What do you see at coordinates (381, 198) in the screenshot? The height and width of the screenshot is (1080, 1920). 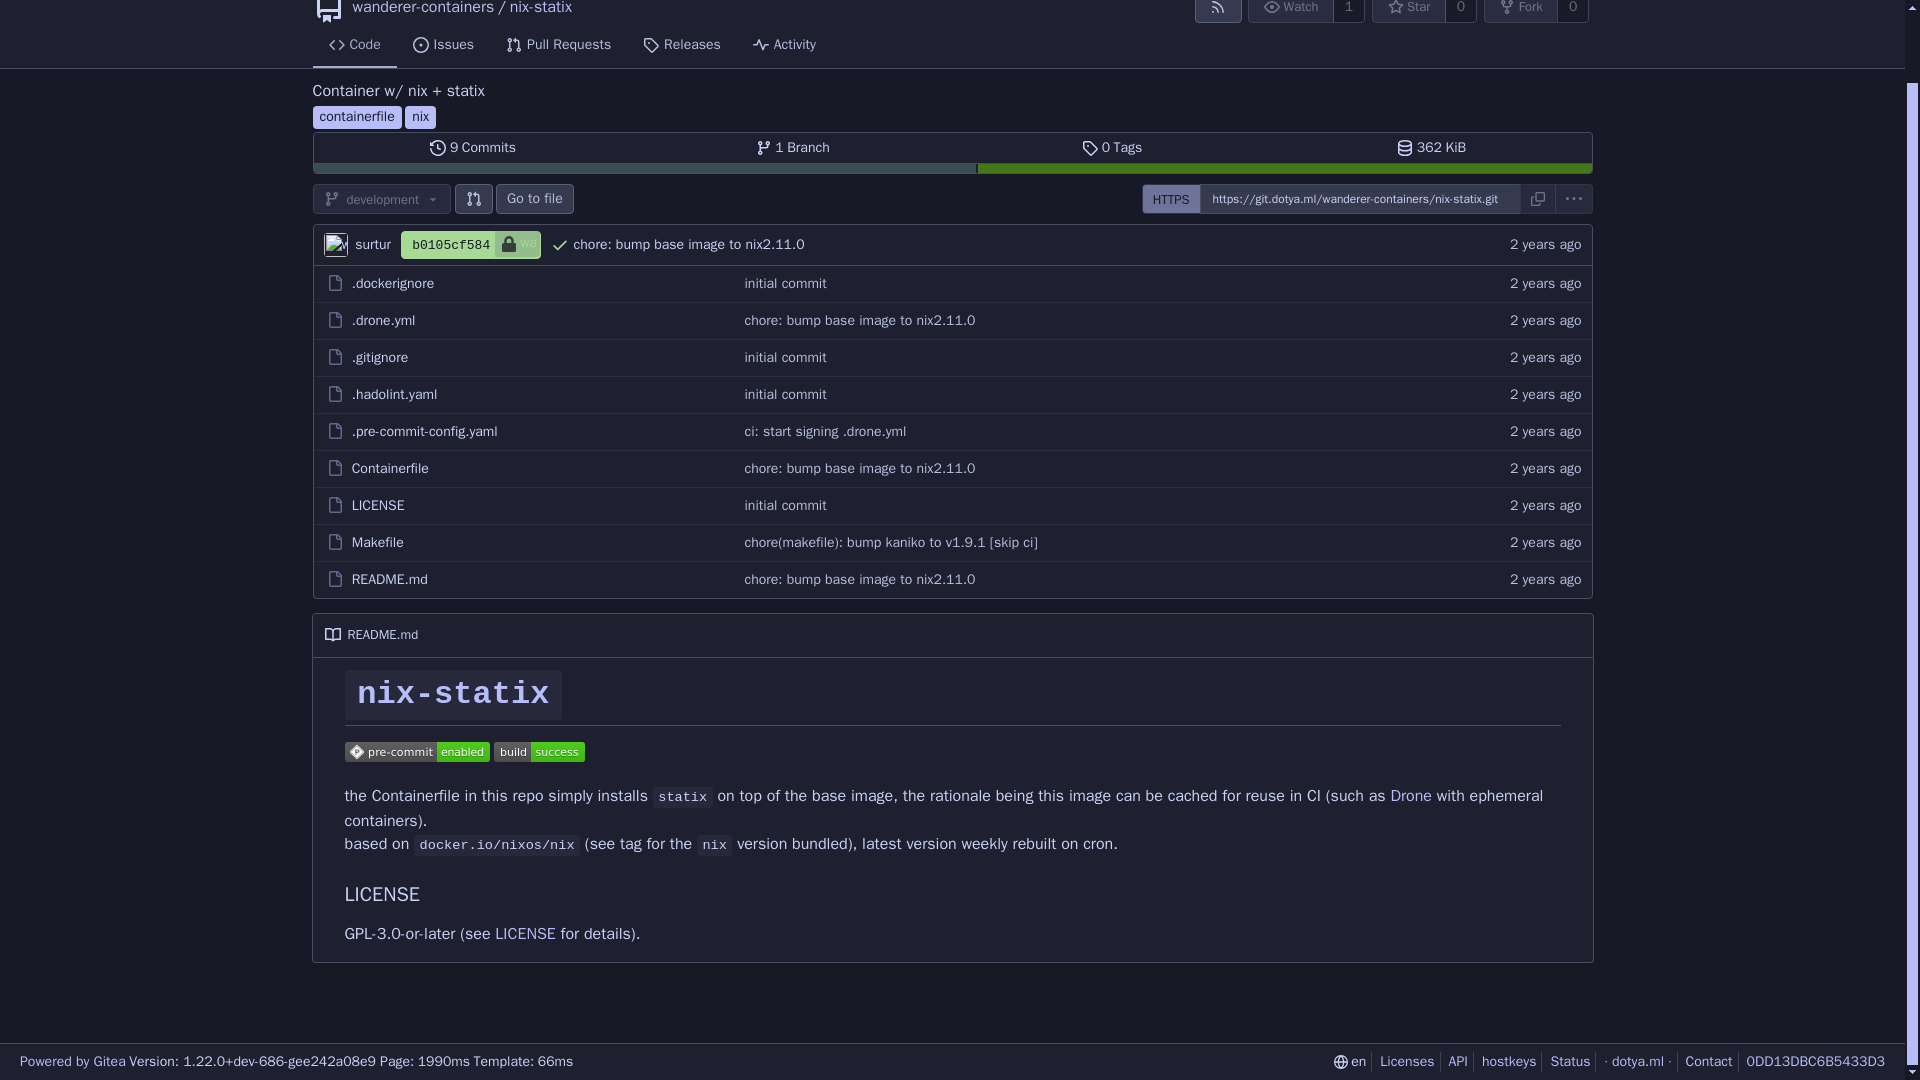 I see `Releases` at bounding box center [381, 198].